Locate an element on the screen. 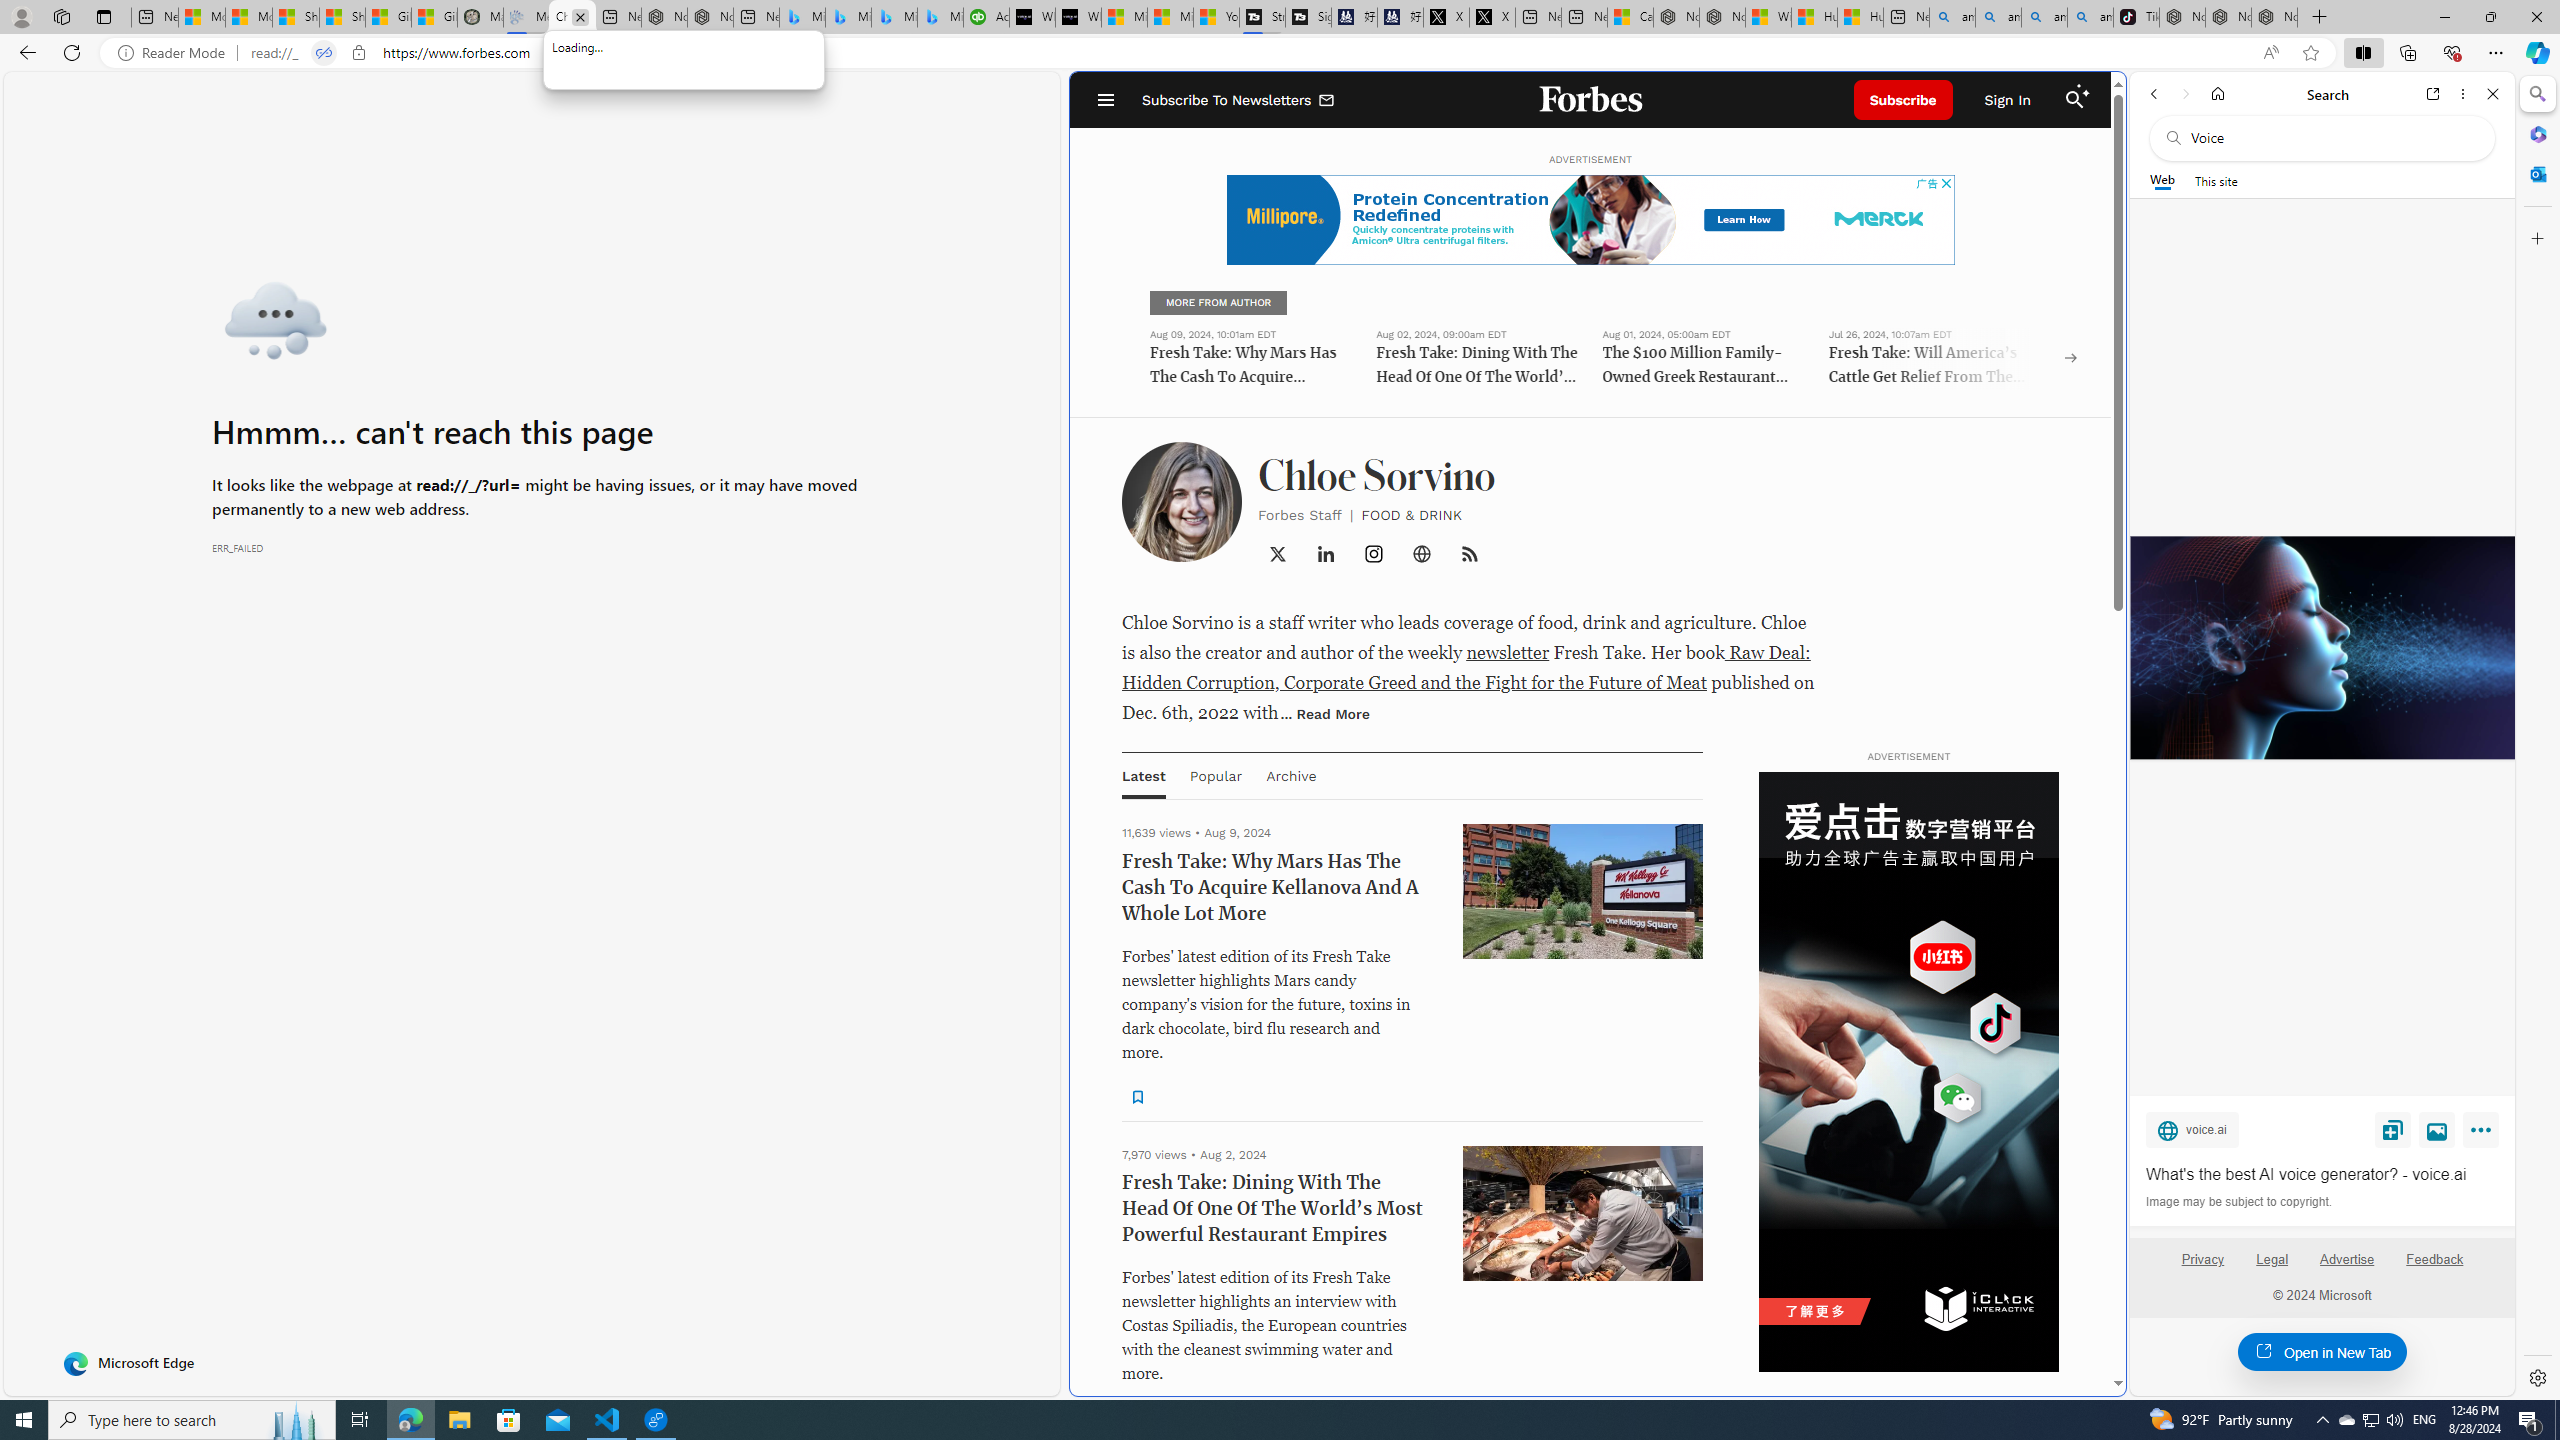 This screenshot has height=1440, width=2560. Class: VGJkz is located at coordinates (1468, 554).